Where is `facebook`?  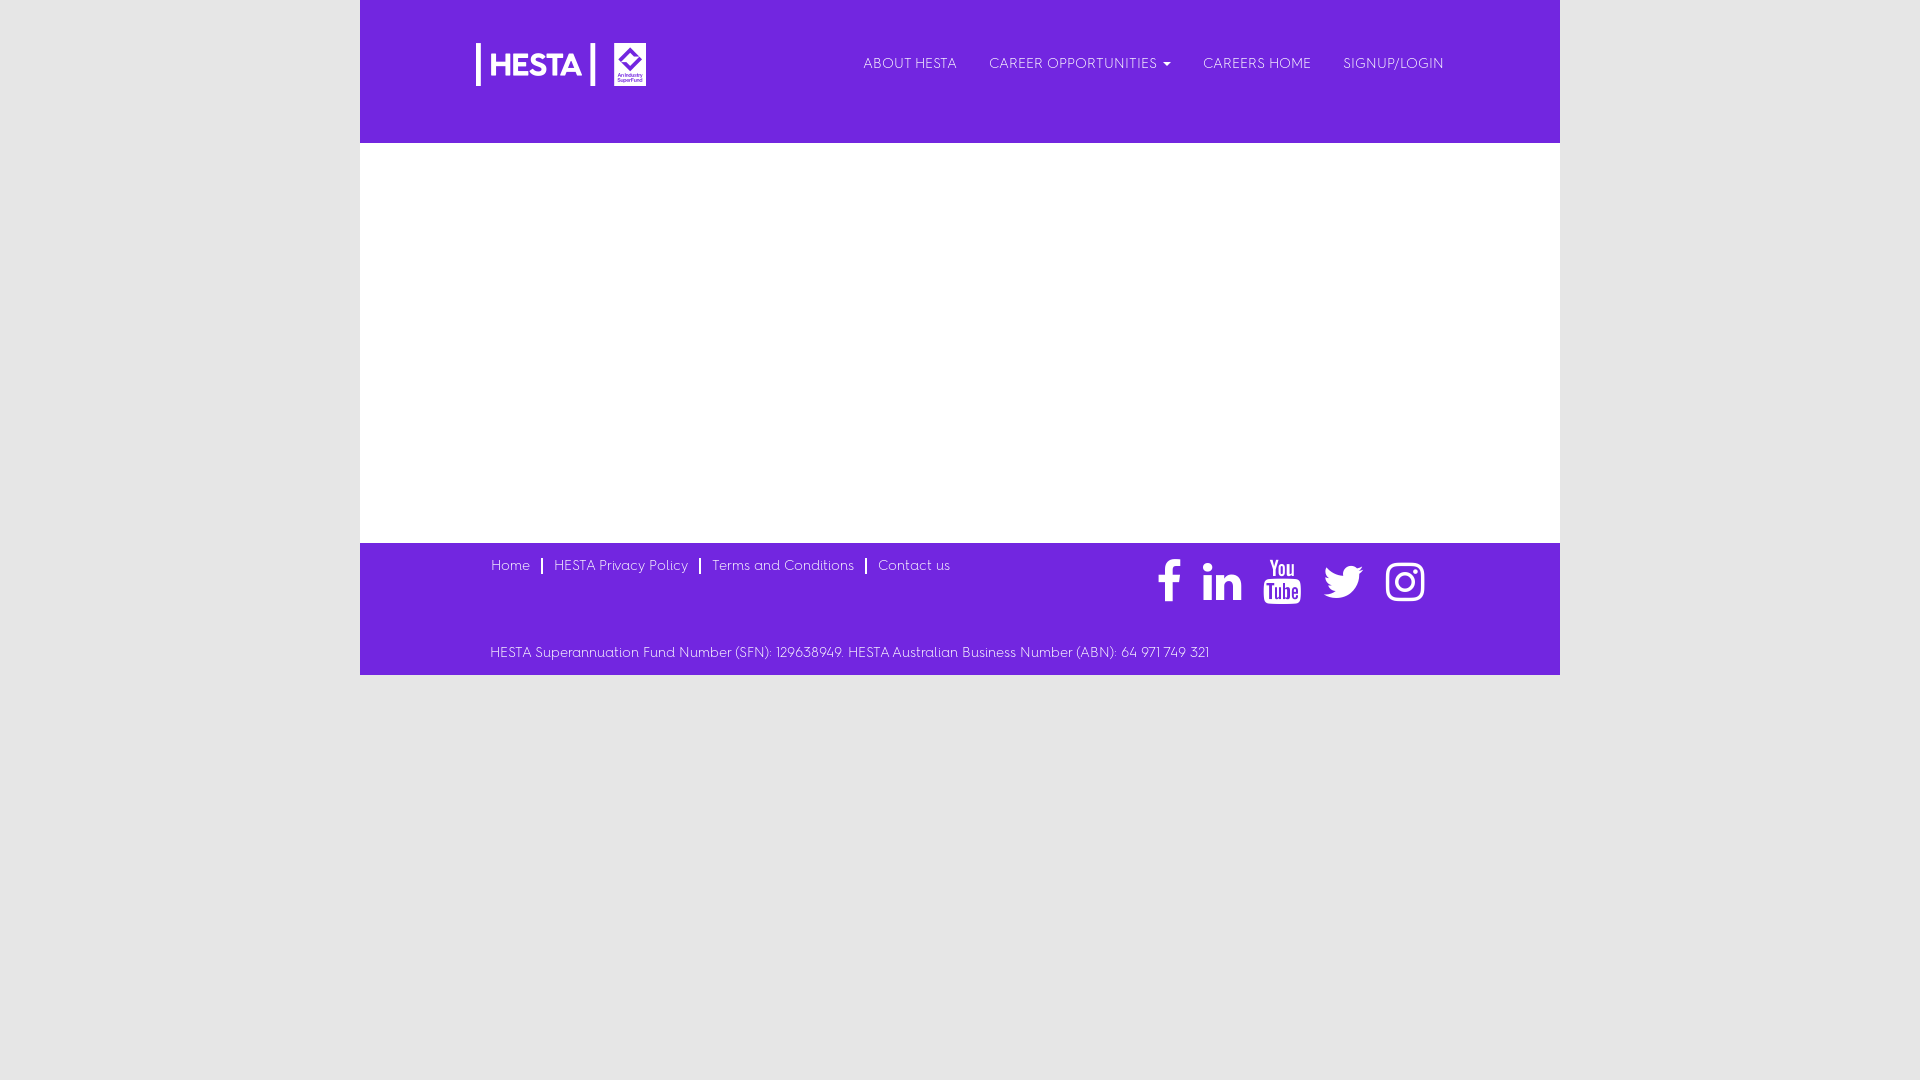
facebook is located at coordinates (1169, 583).